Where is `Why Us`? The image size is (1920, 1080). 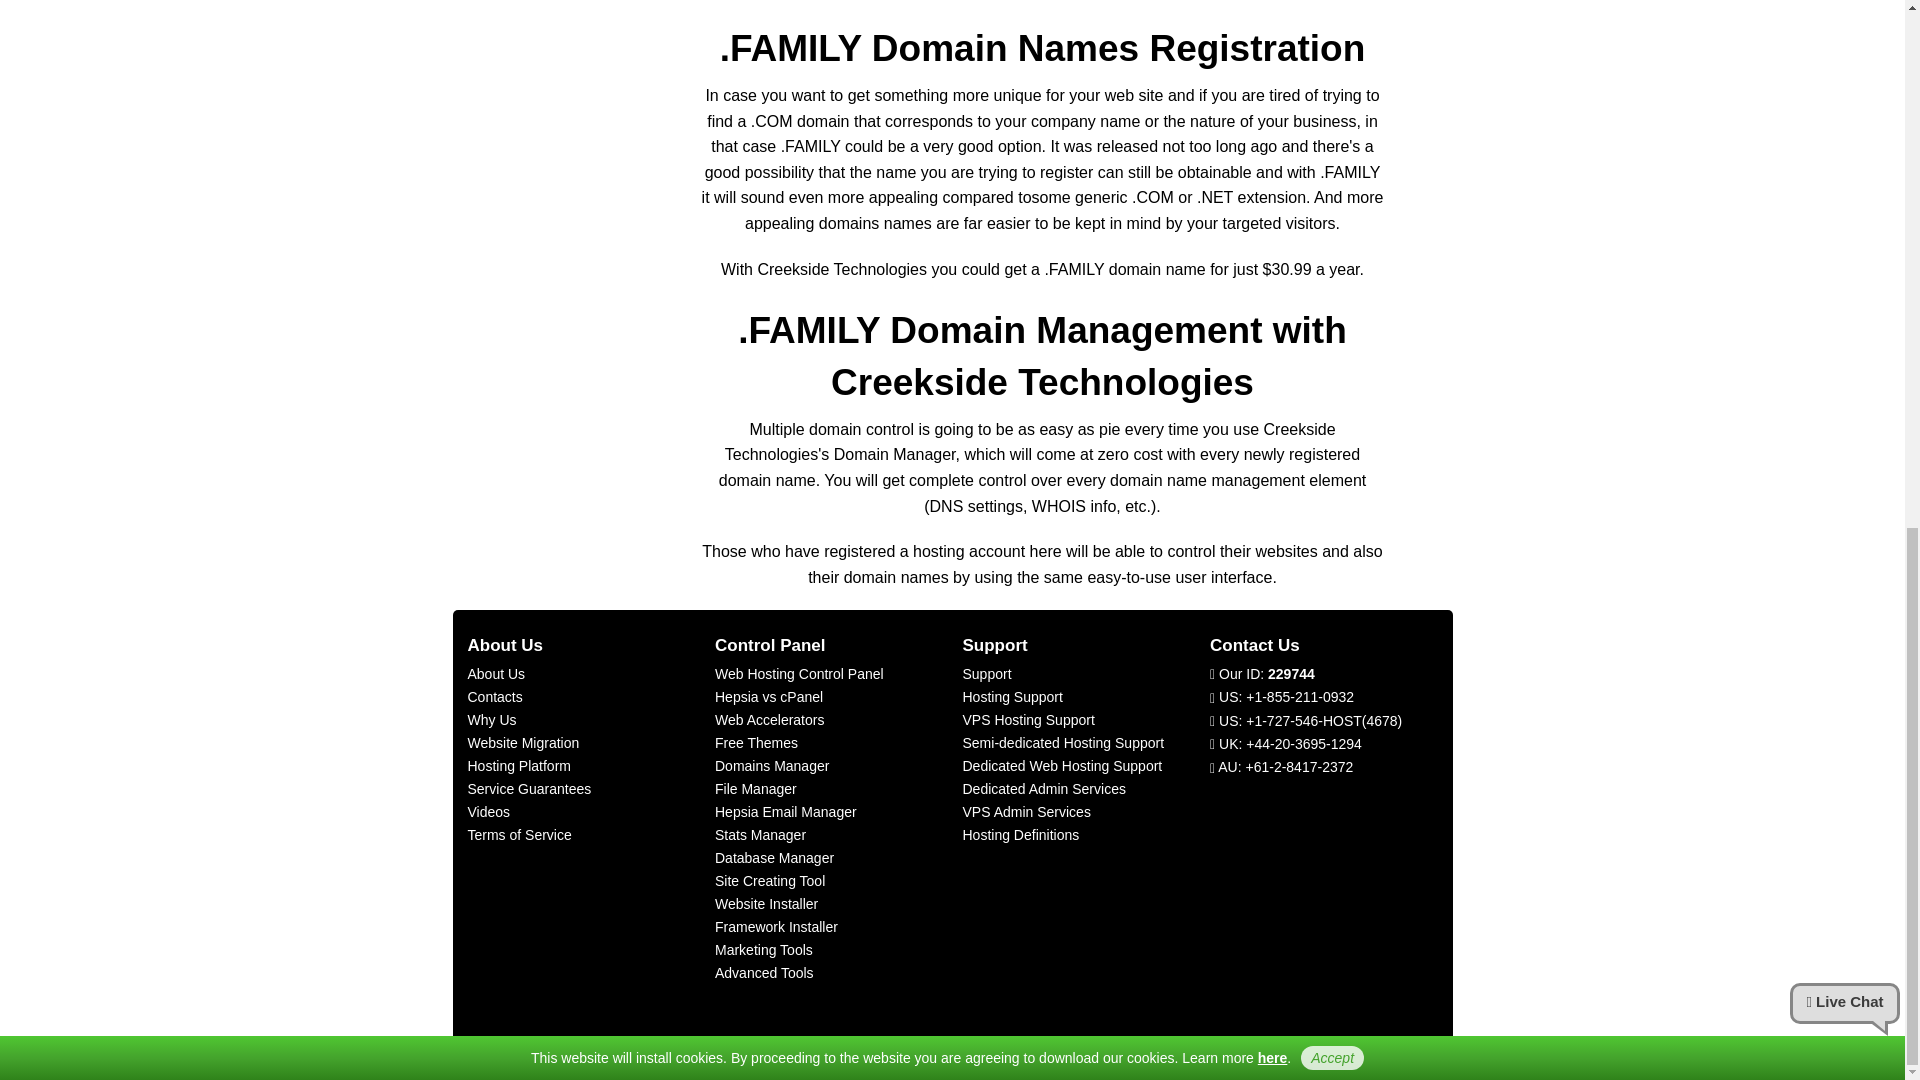
Why Us is located at coordinates (492, 719).